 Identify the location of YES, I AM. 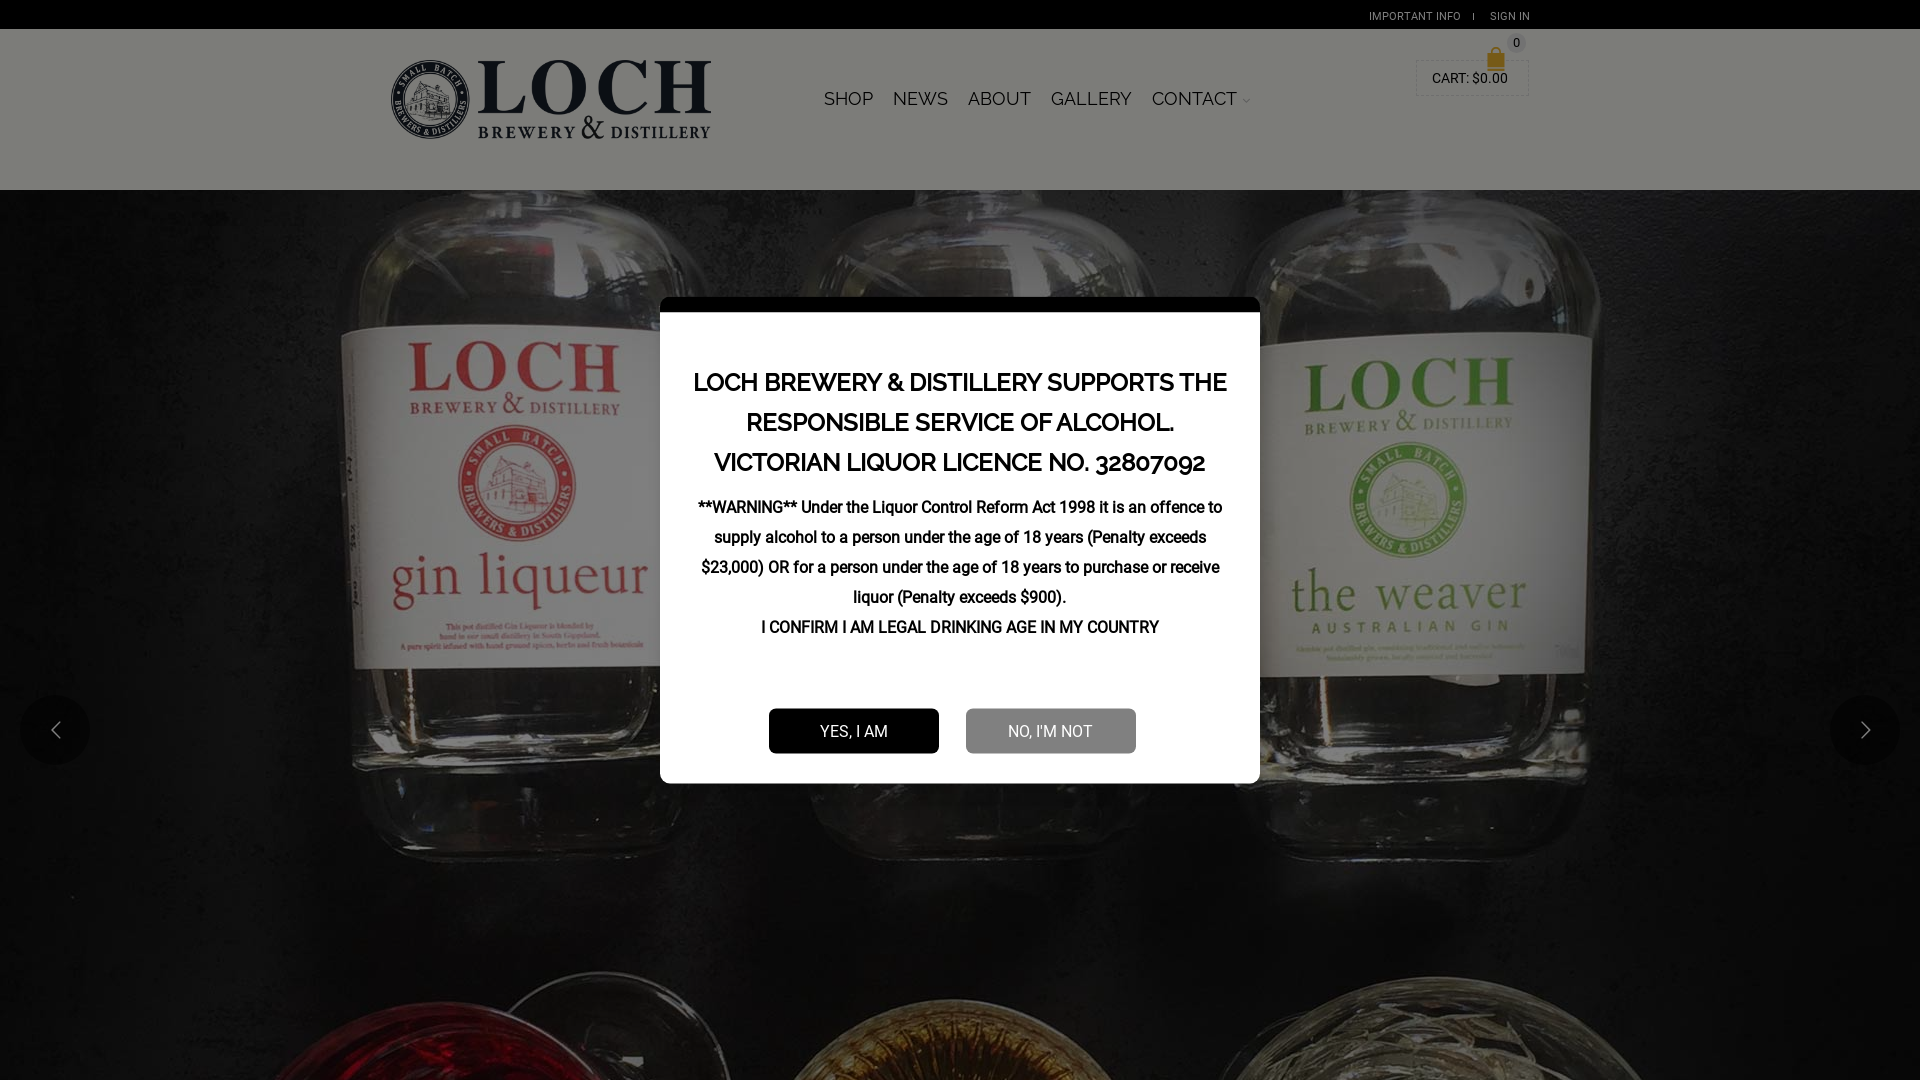
(854, 730).